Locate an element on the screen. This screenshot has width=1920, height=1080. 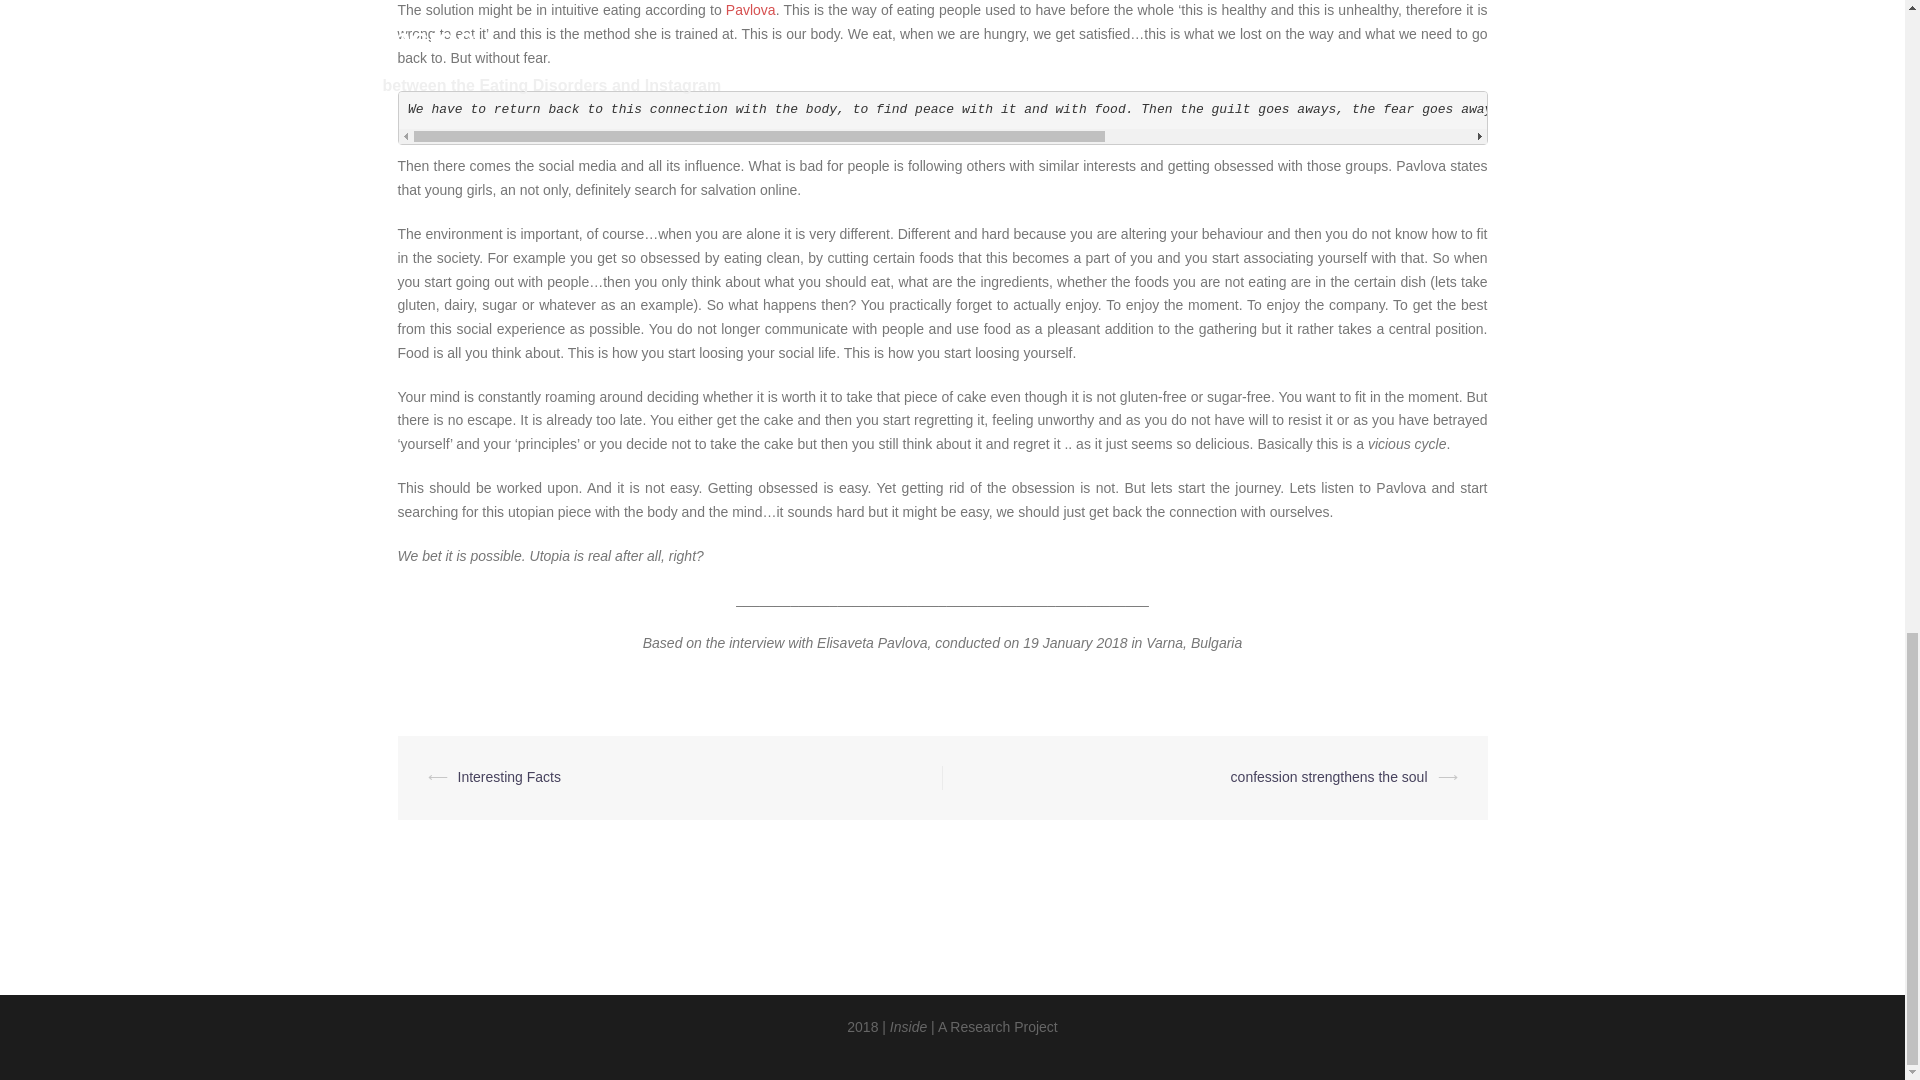
2018 is located at coordinates (862, 1026).